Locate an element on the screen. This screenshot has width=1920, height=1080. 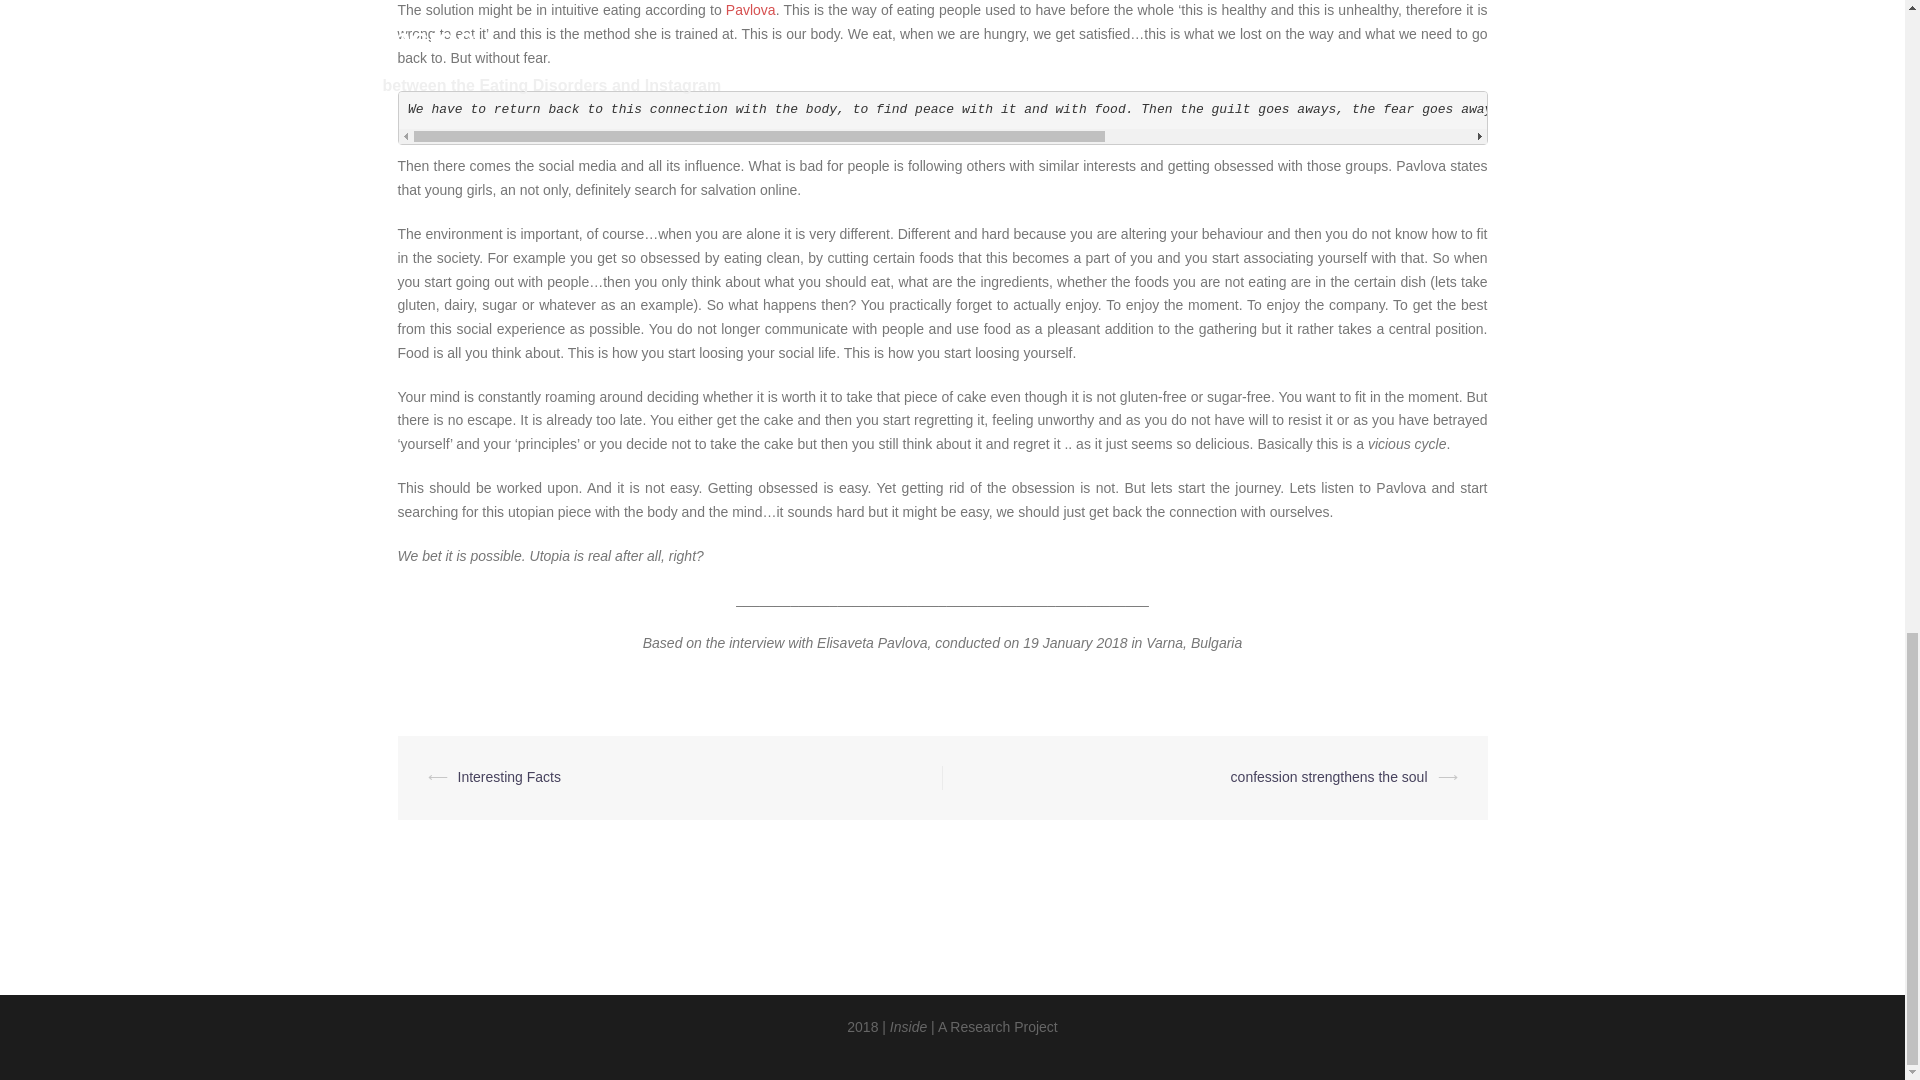
2018 is located at coordinates (862, 1026).